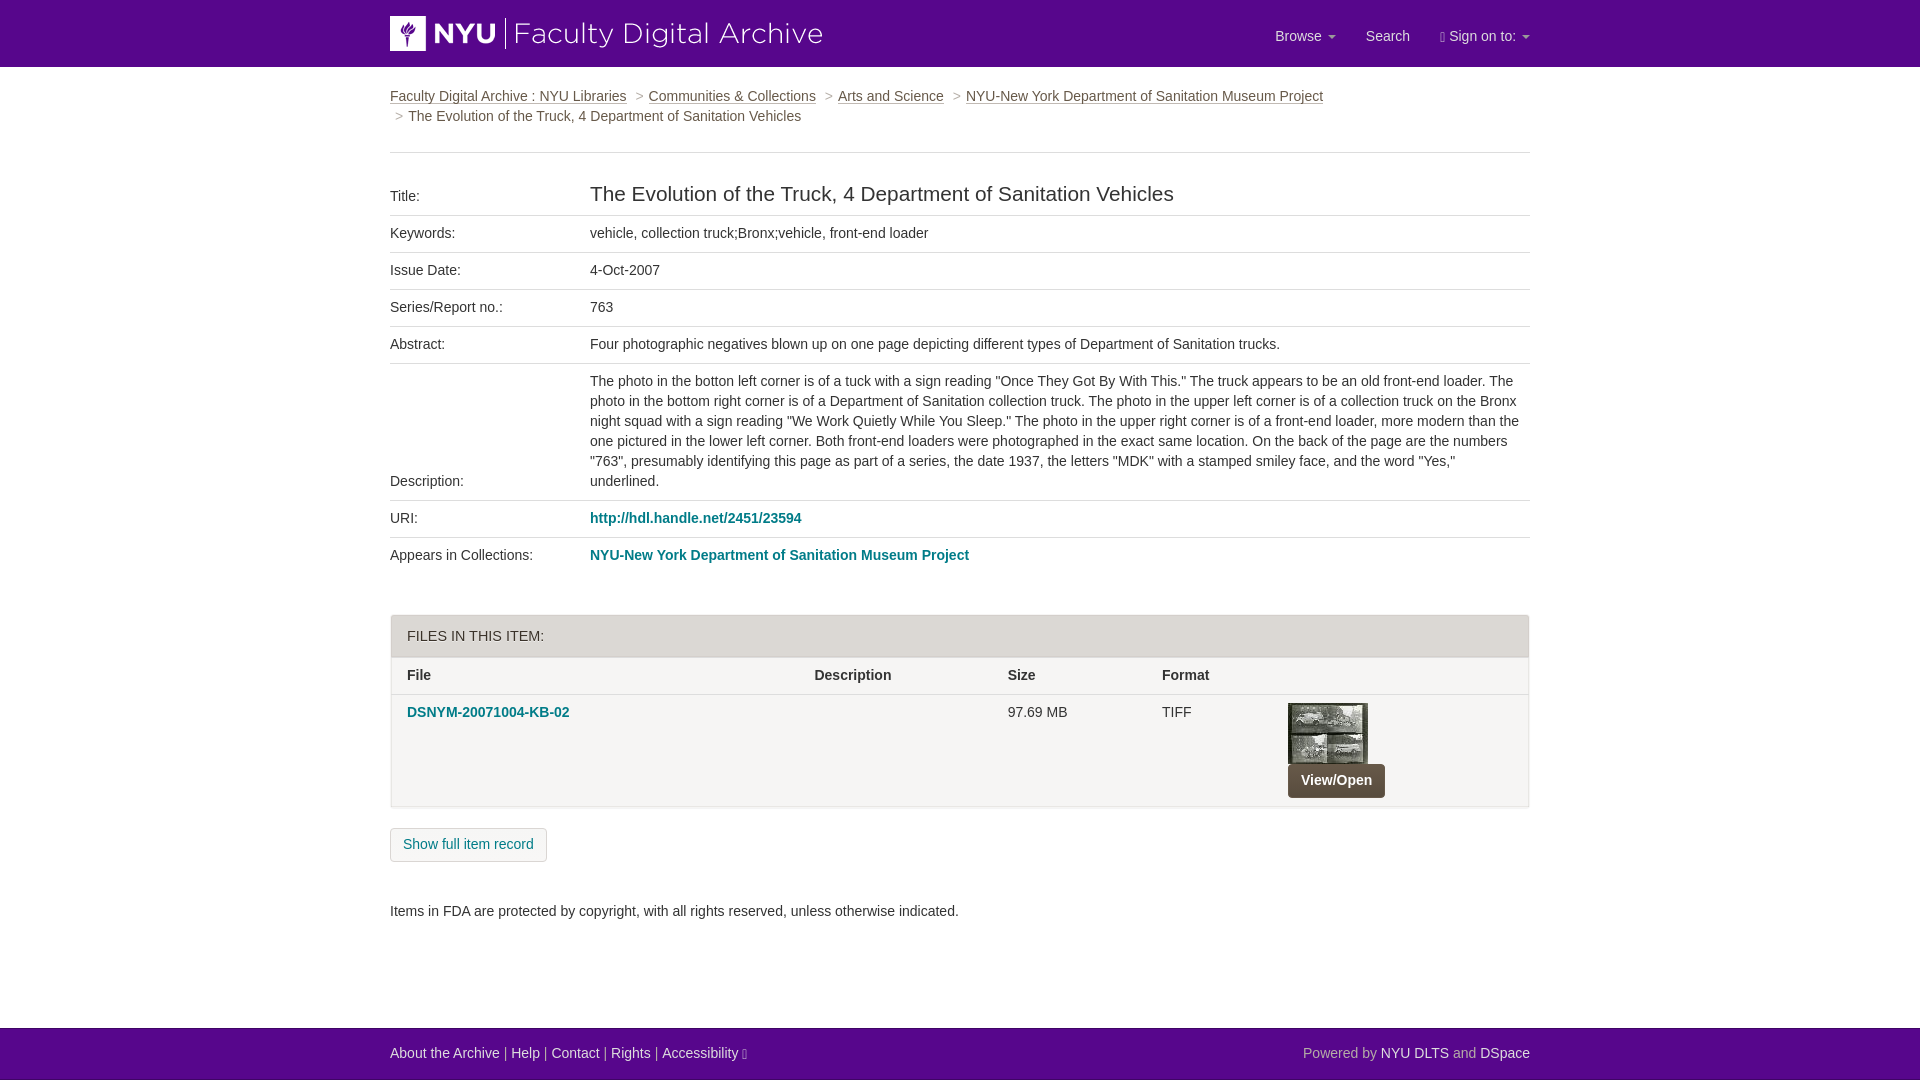 The image size is (1920, 1080). Describe the element at coordinates (630, 1054) in the screenshot. I see `Rights` at that location.